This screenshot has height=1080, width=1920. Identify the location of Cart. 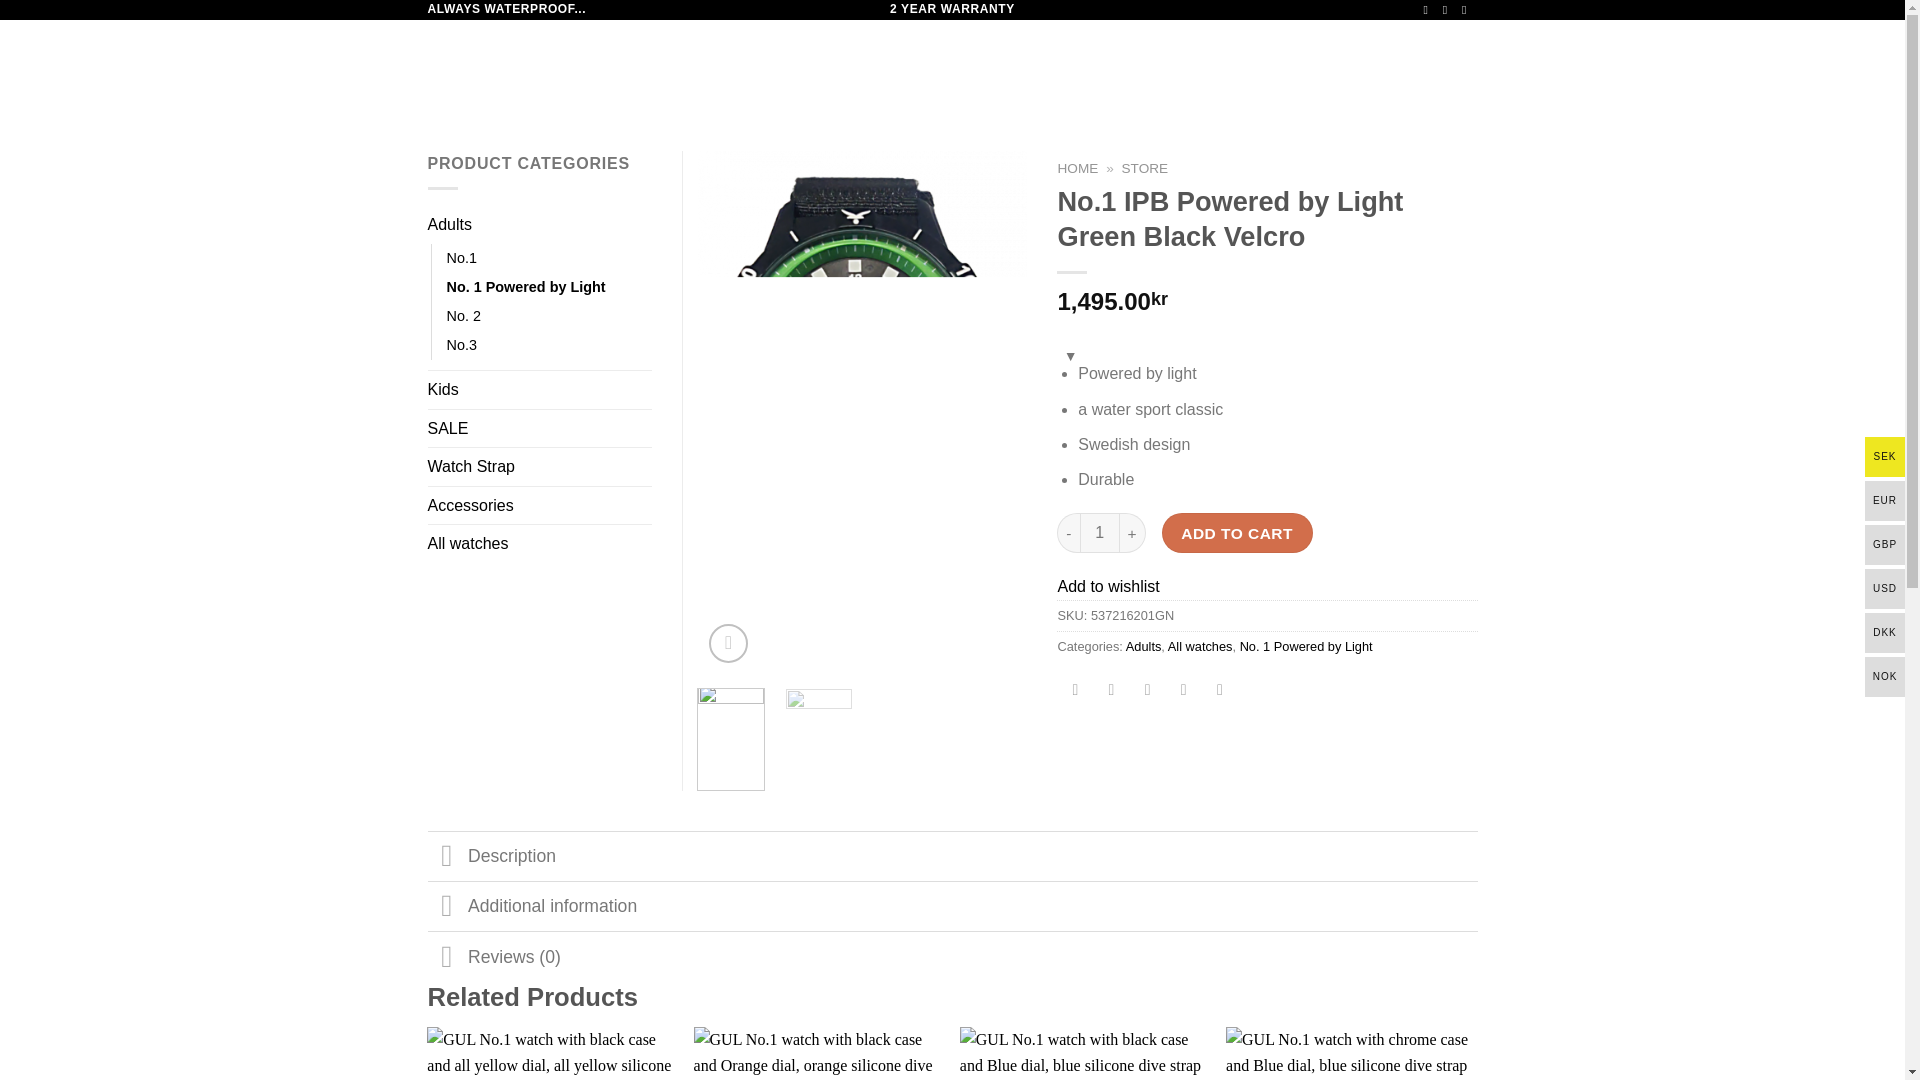
(1410, 65).